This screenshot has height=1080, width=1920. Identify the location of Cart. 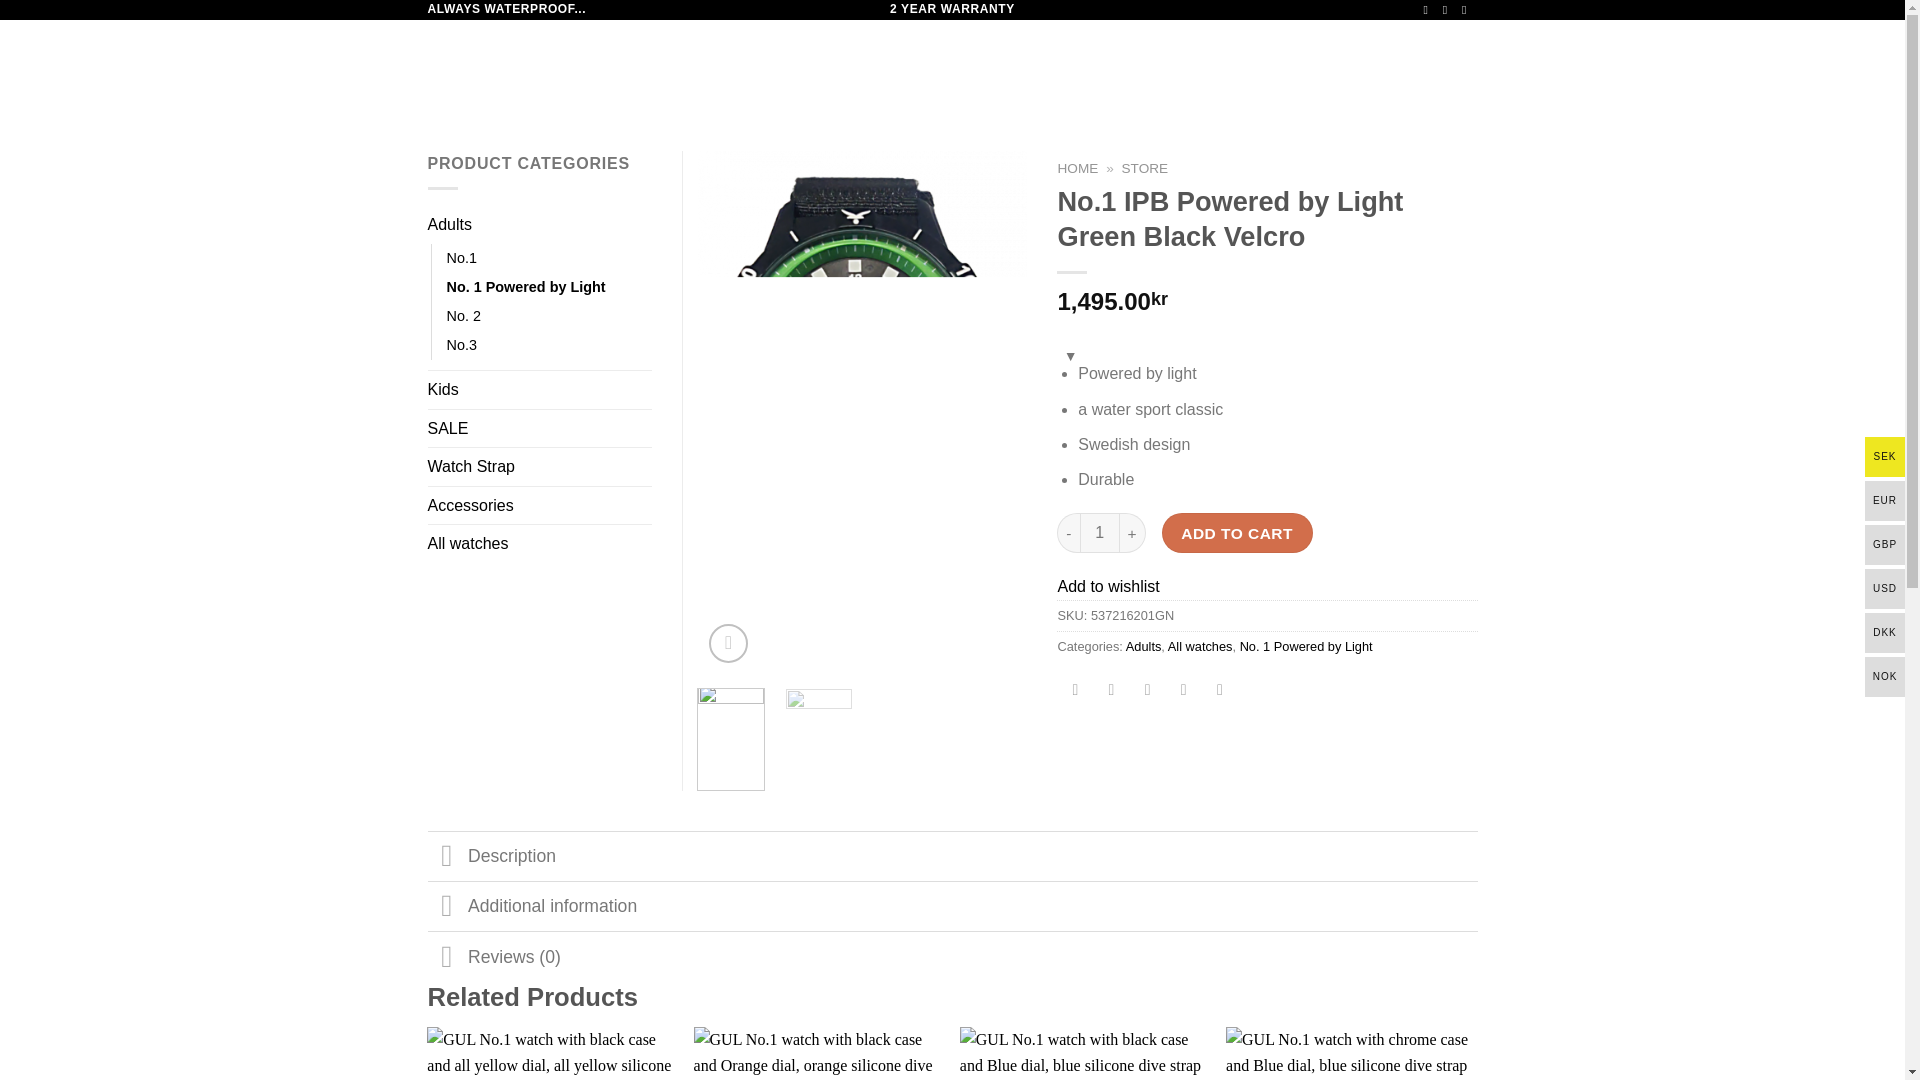
(1410, 65).